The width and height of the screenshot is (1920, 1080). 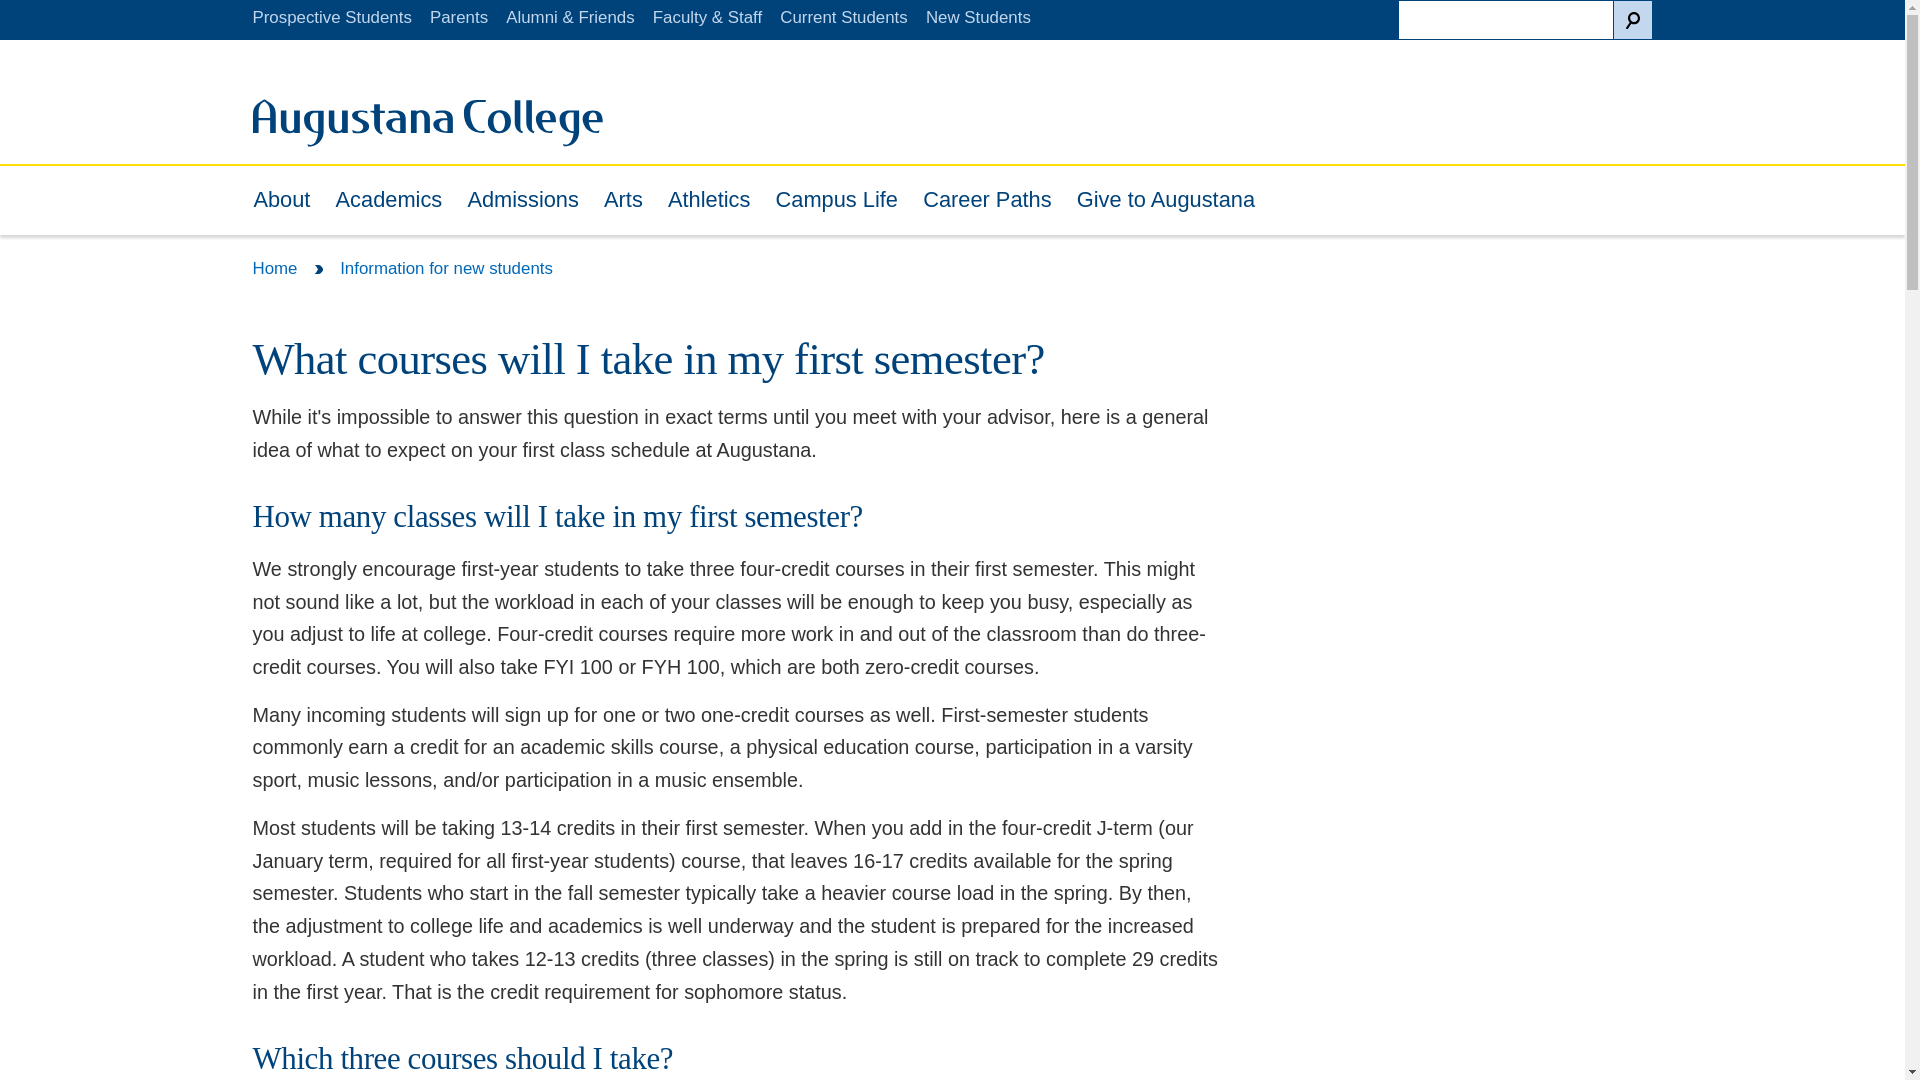 What do you see at coordinates (978, 17) in the screenshot?
I see `New Students` at bounding box center [978, 17].